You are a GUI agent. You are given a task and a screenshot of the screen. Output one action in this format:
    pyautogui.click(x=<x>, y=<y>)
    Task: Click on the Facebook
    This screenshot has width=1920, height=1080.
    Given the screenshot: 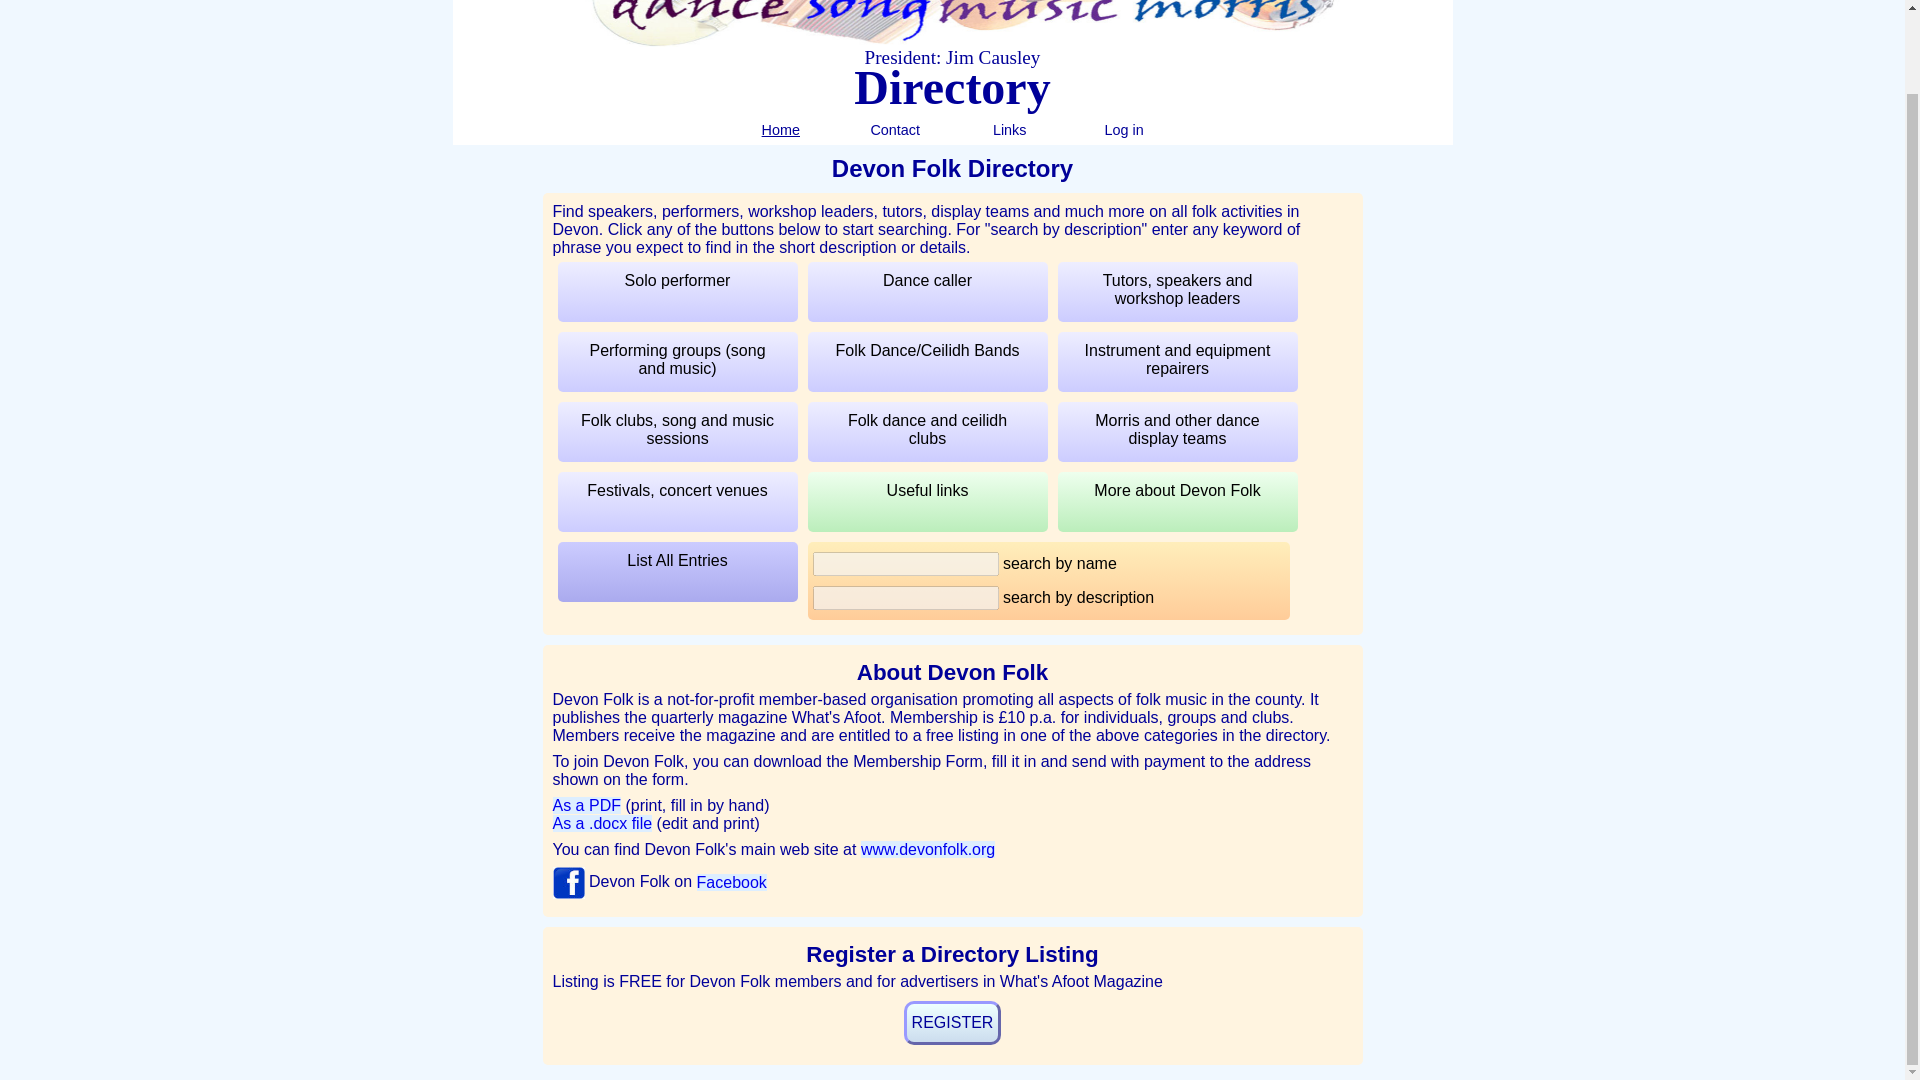 What is the action you would take?
    pyautogui.click(x=731, y=882)
    